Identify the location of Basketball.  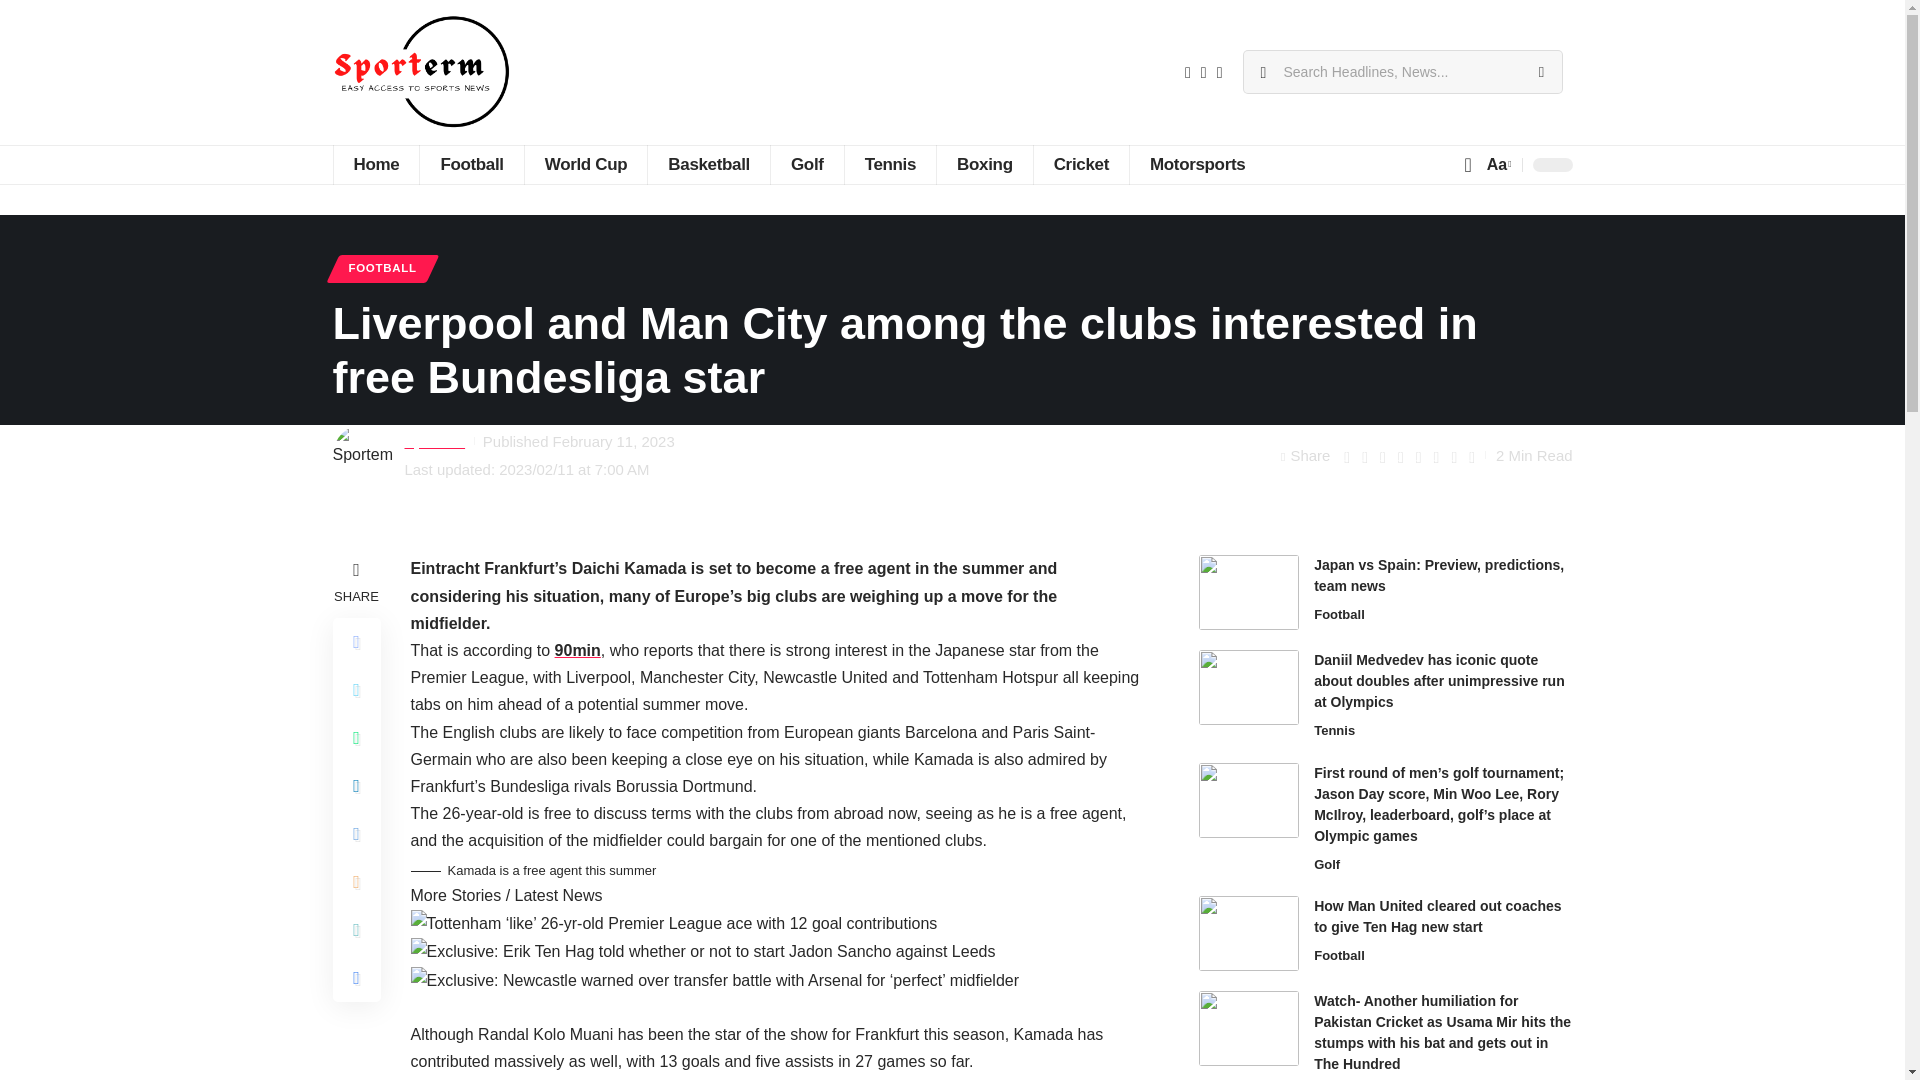
(708, 164).